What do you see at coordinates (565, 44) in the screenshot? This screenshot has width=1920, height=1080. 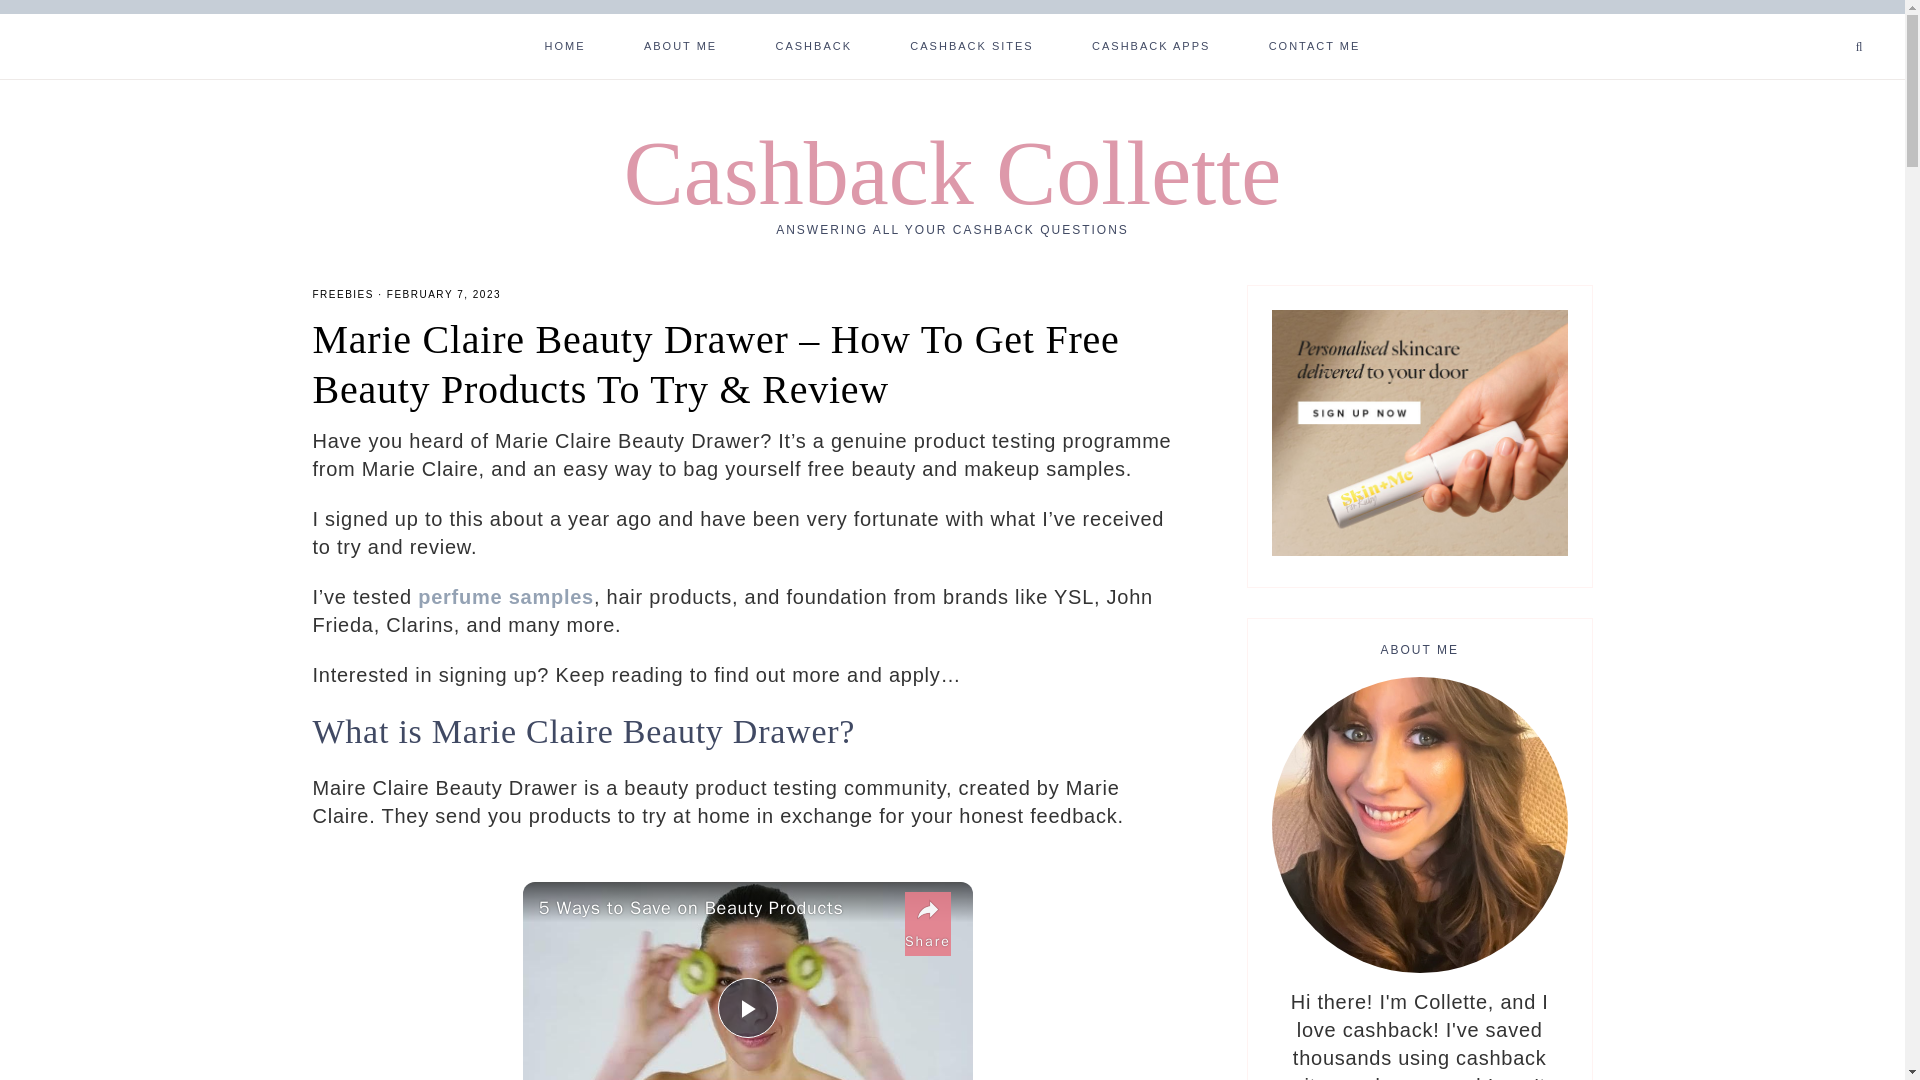 I see `HOME` at bounding box center [565, 44].